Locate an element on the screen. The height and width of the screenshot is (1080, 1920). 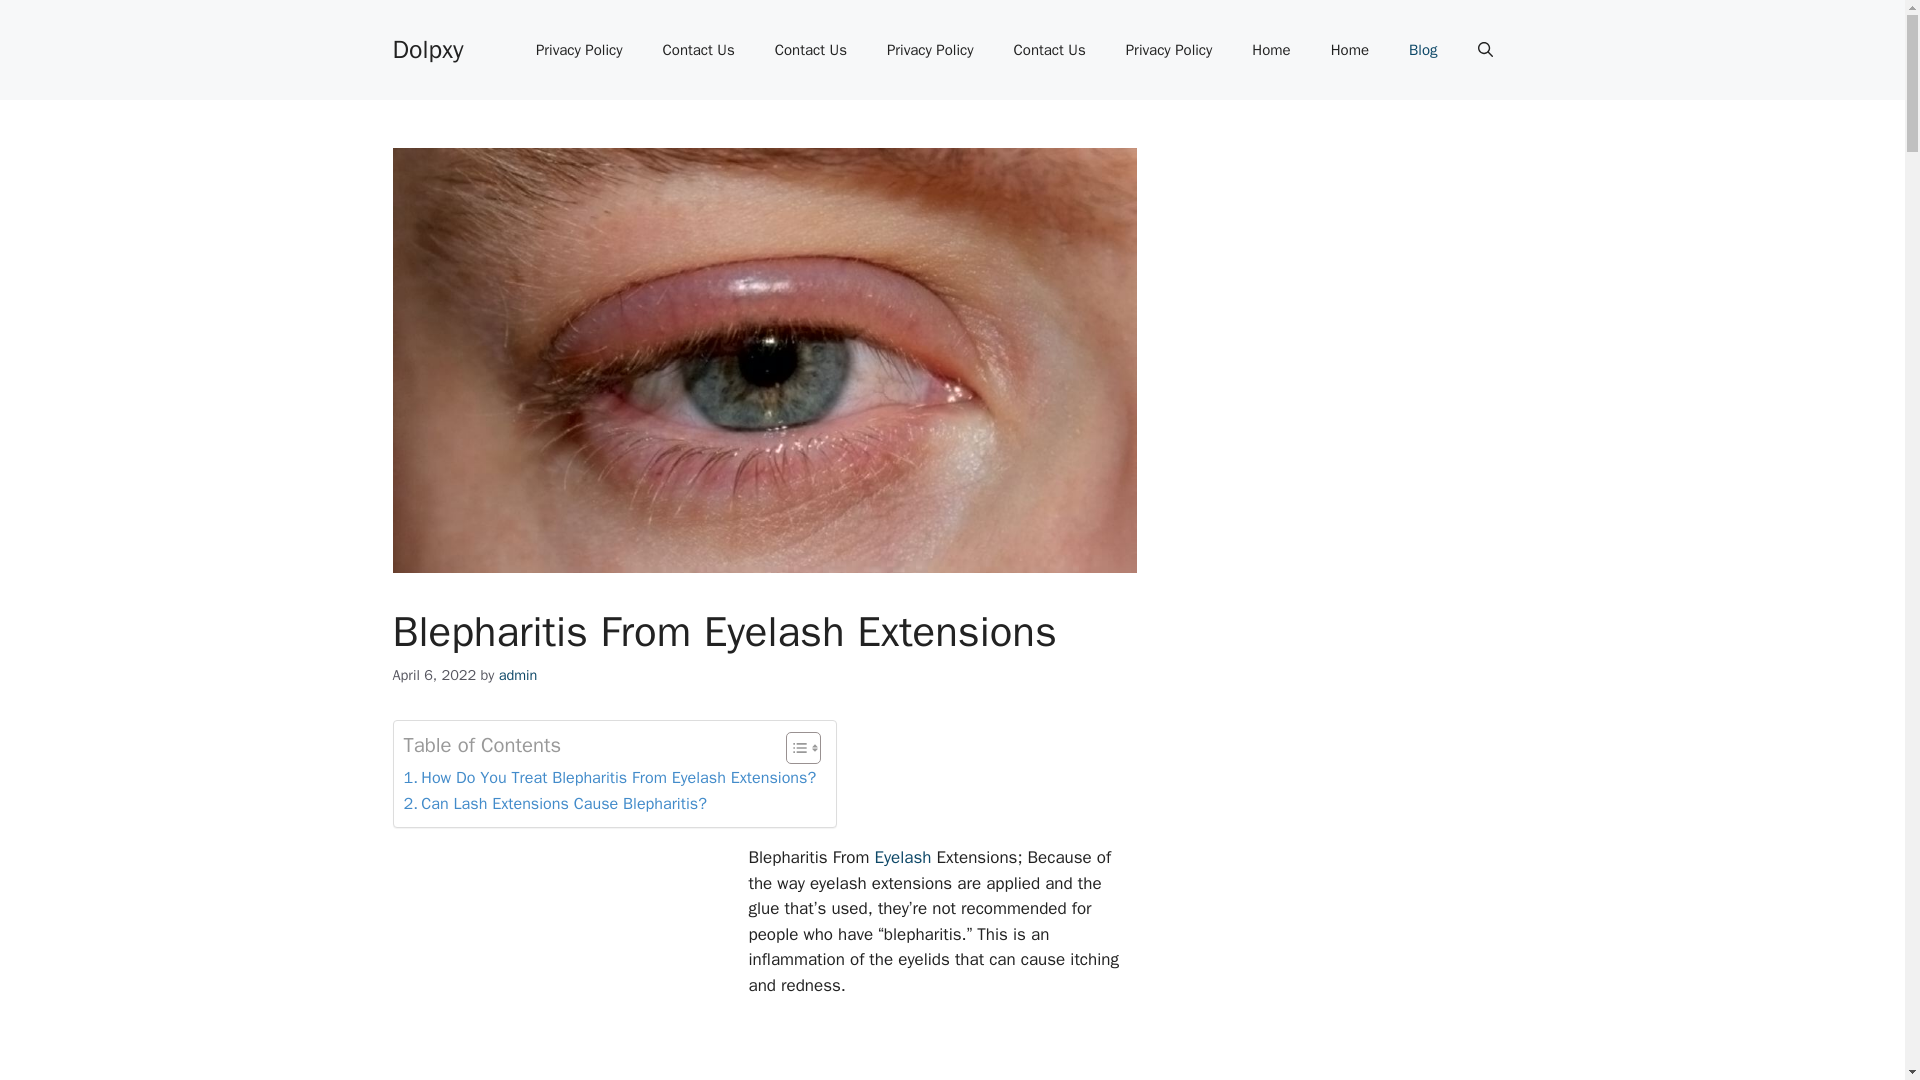
Can Lash Extensions Cause Blepharitis? is located at coordinates (554, 803).